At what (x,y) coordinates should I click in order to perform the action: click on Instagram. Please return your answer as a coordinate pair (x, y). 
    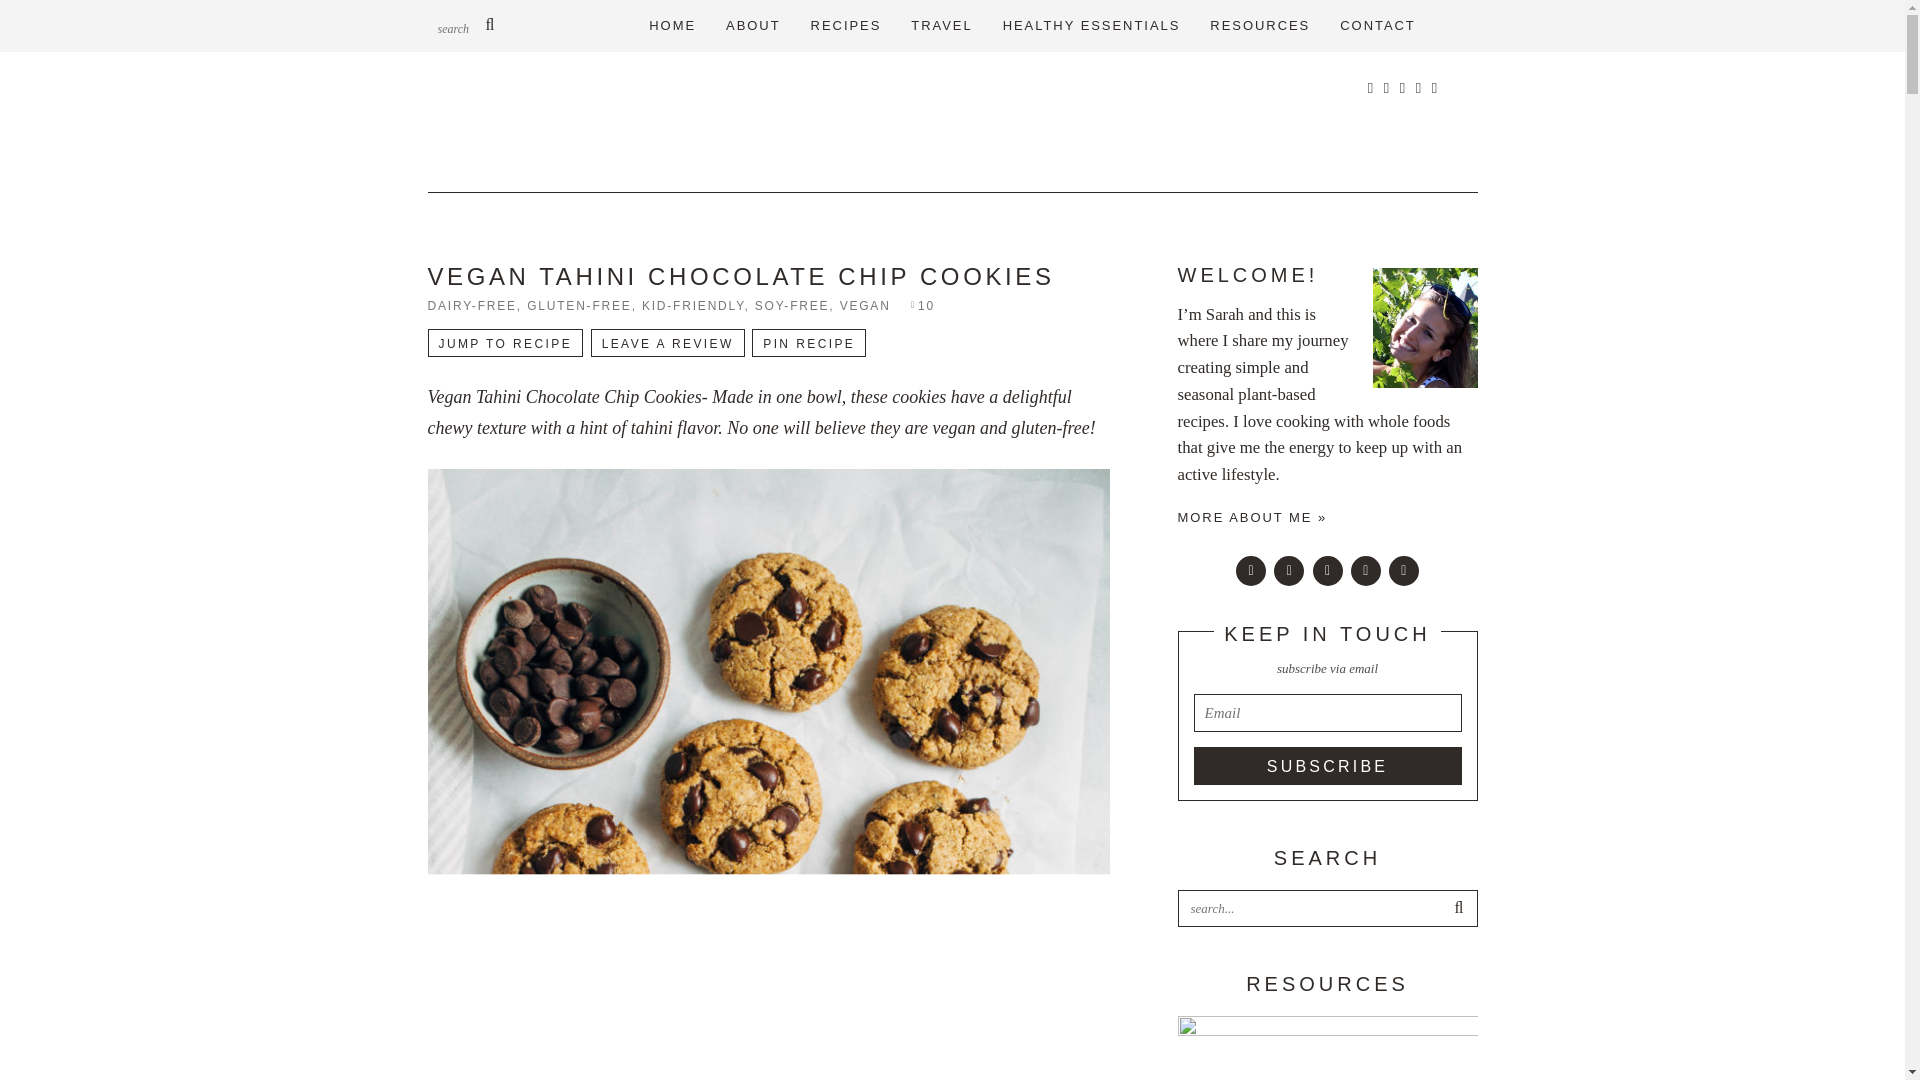
    Looking at the image, I should click on (1403, 571).